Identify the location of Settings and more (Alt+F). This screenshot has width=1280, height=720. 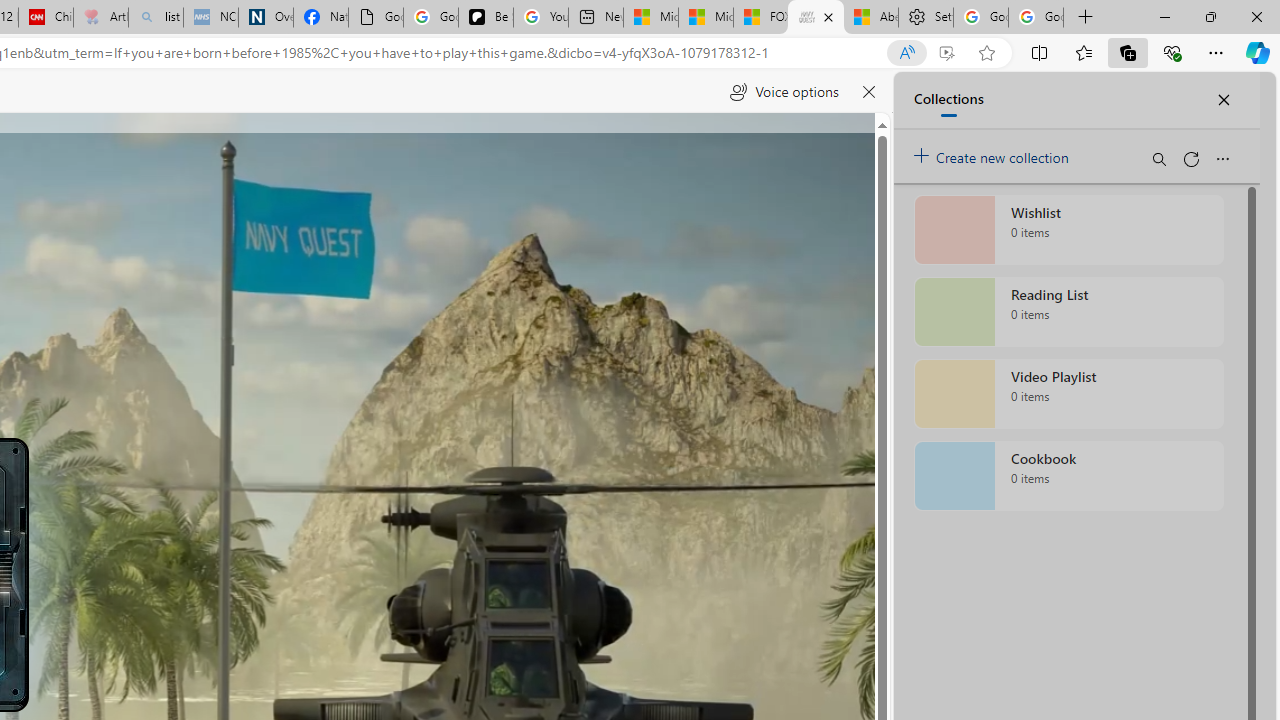
(1216, 52).